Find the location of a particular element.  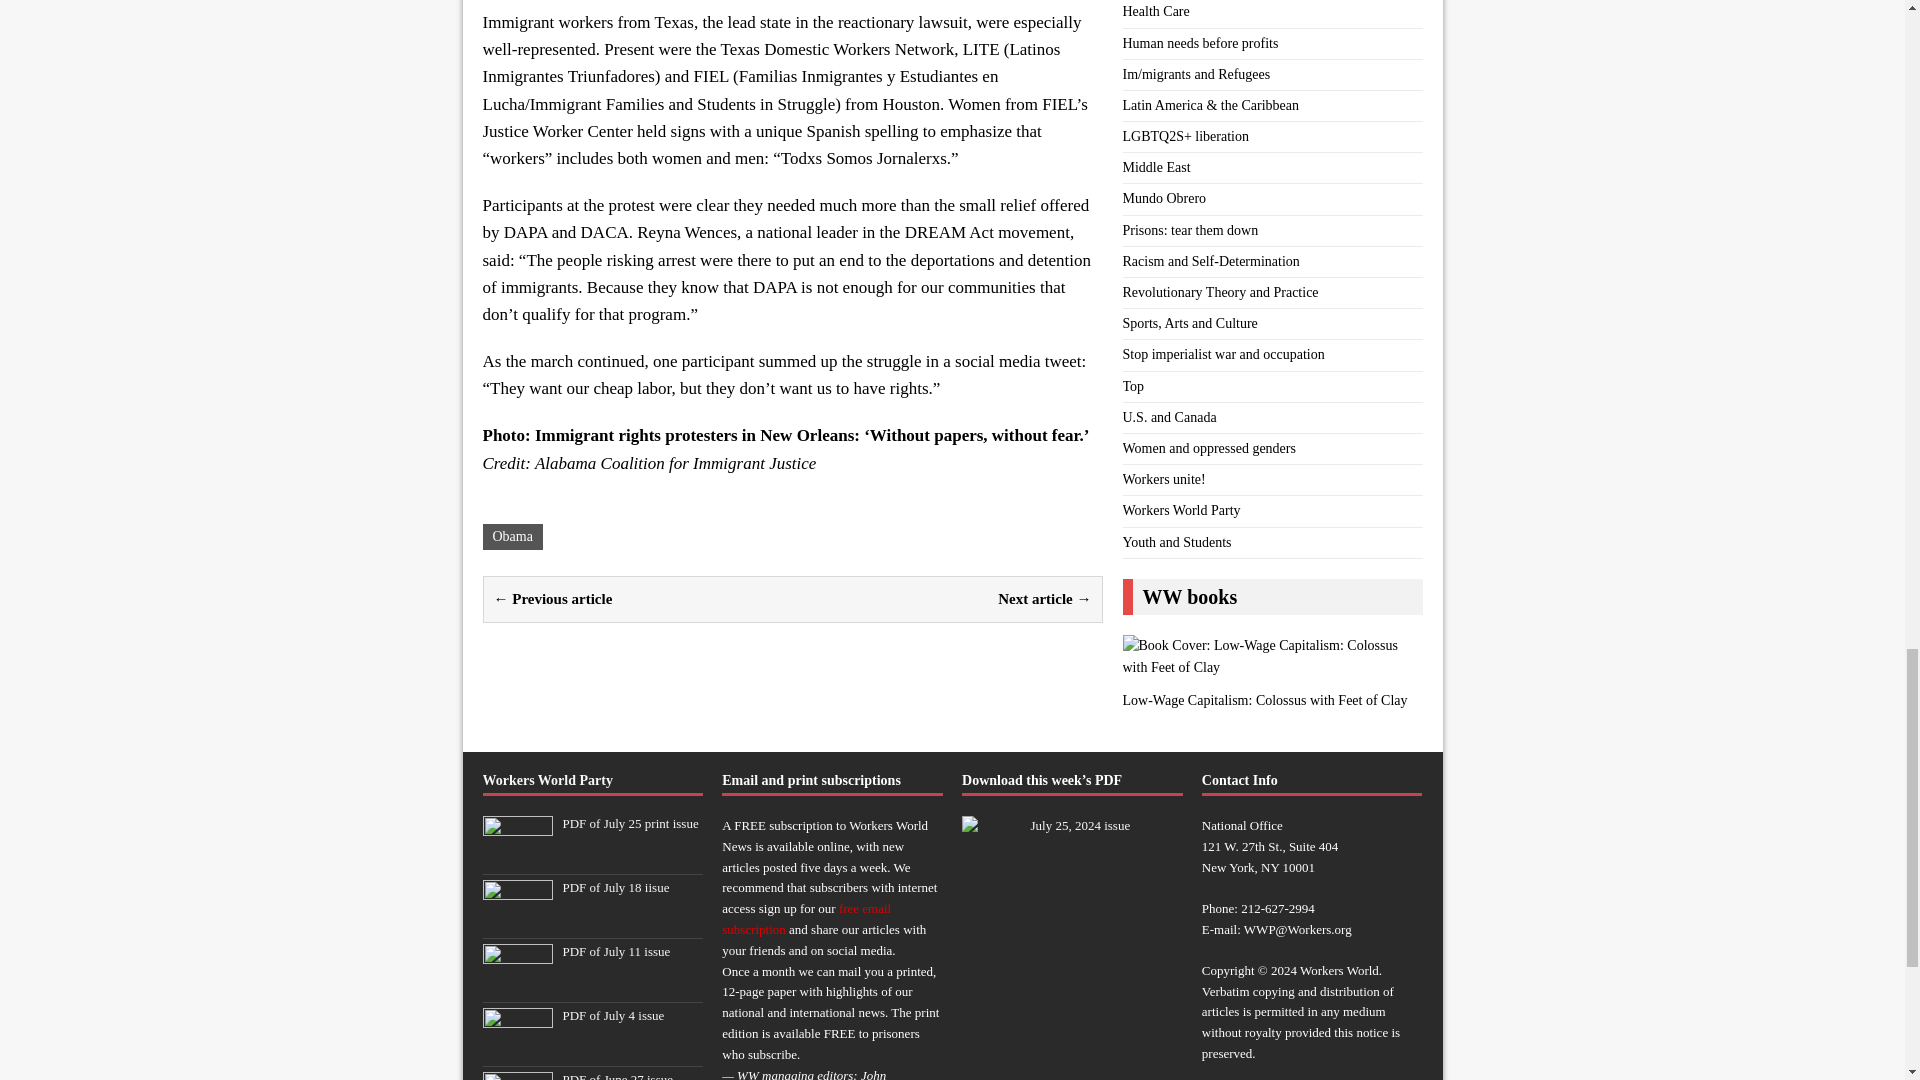

PDF of June 27 issue is located at coordinates (618, 1076).